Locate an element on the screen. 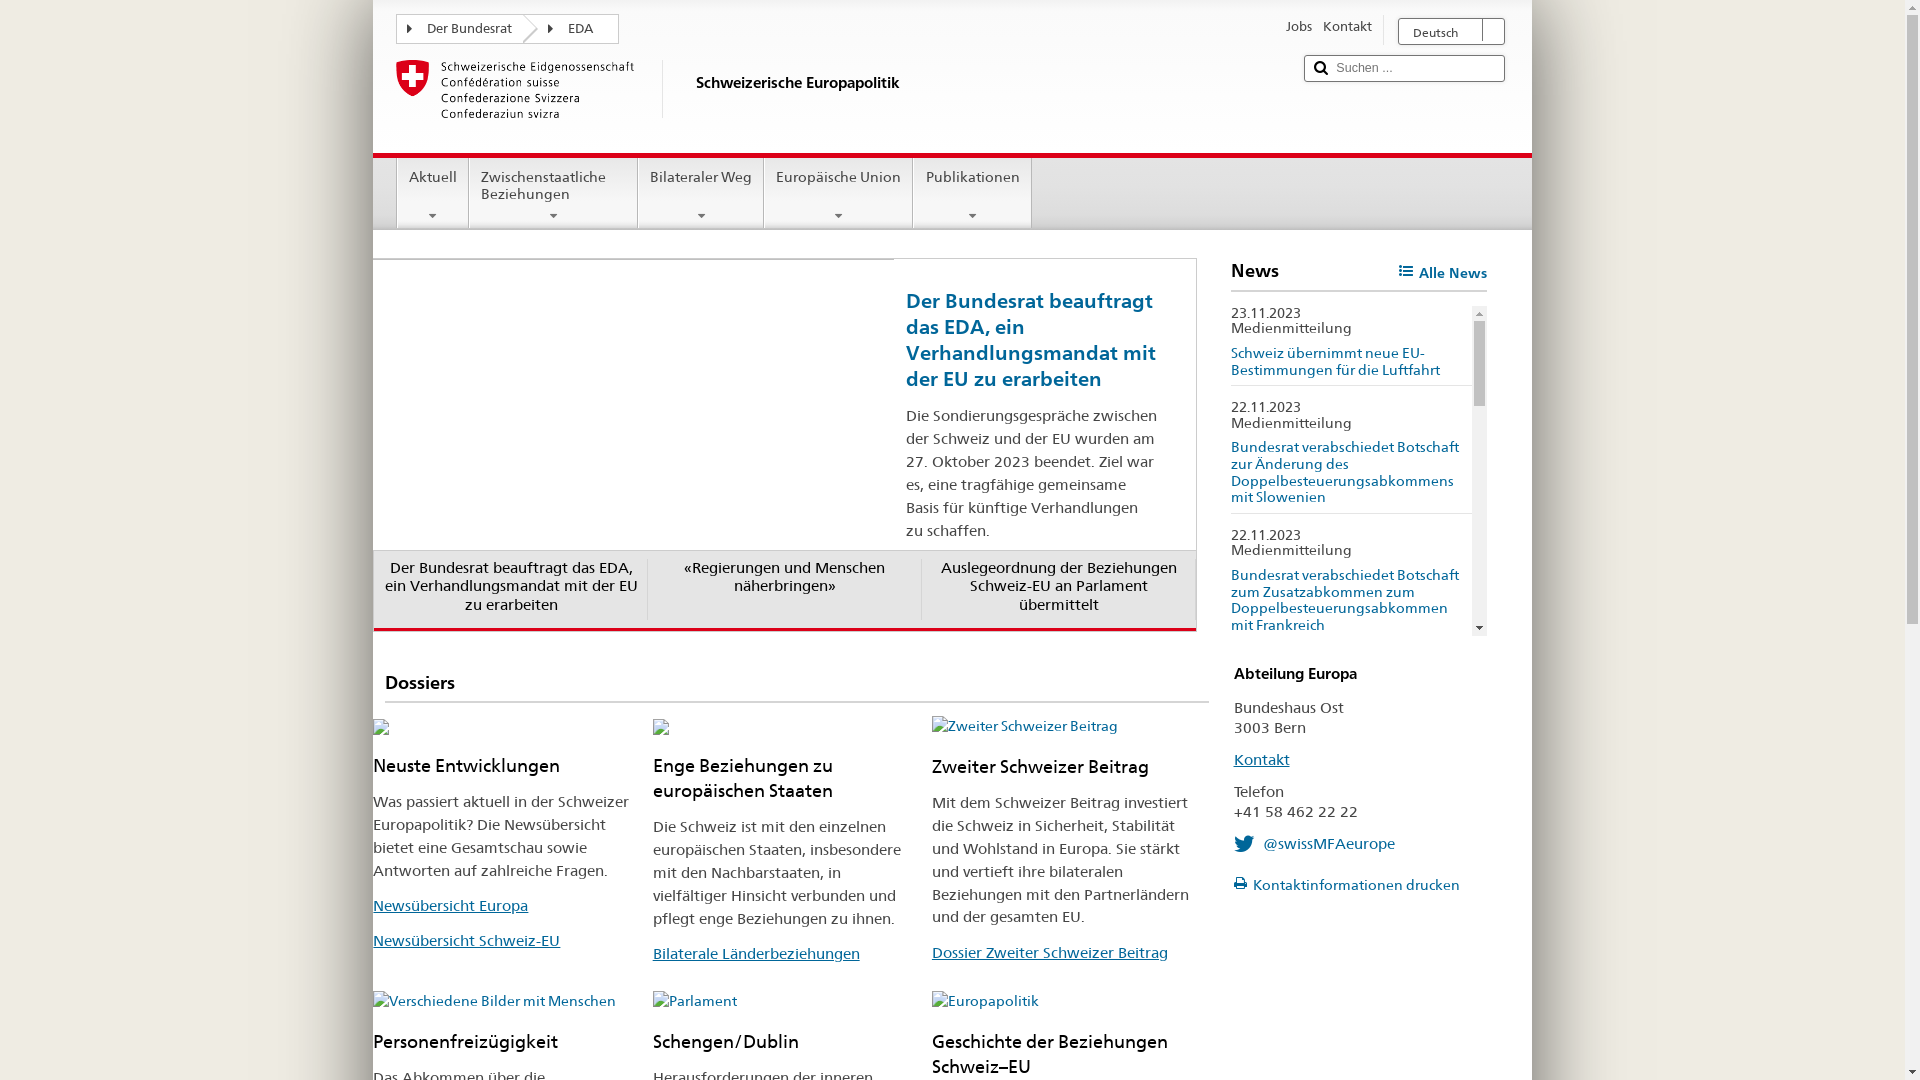 Image resolution: width=1920 pixels, height=1080 pixels. Bilateraler Weg is located at coordinates (701, 190).